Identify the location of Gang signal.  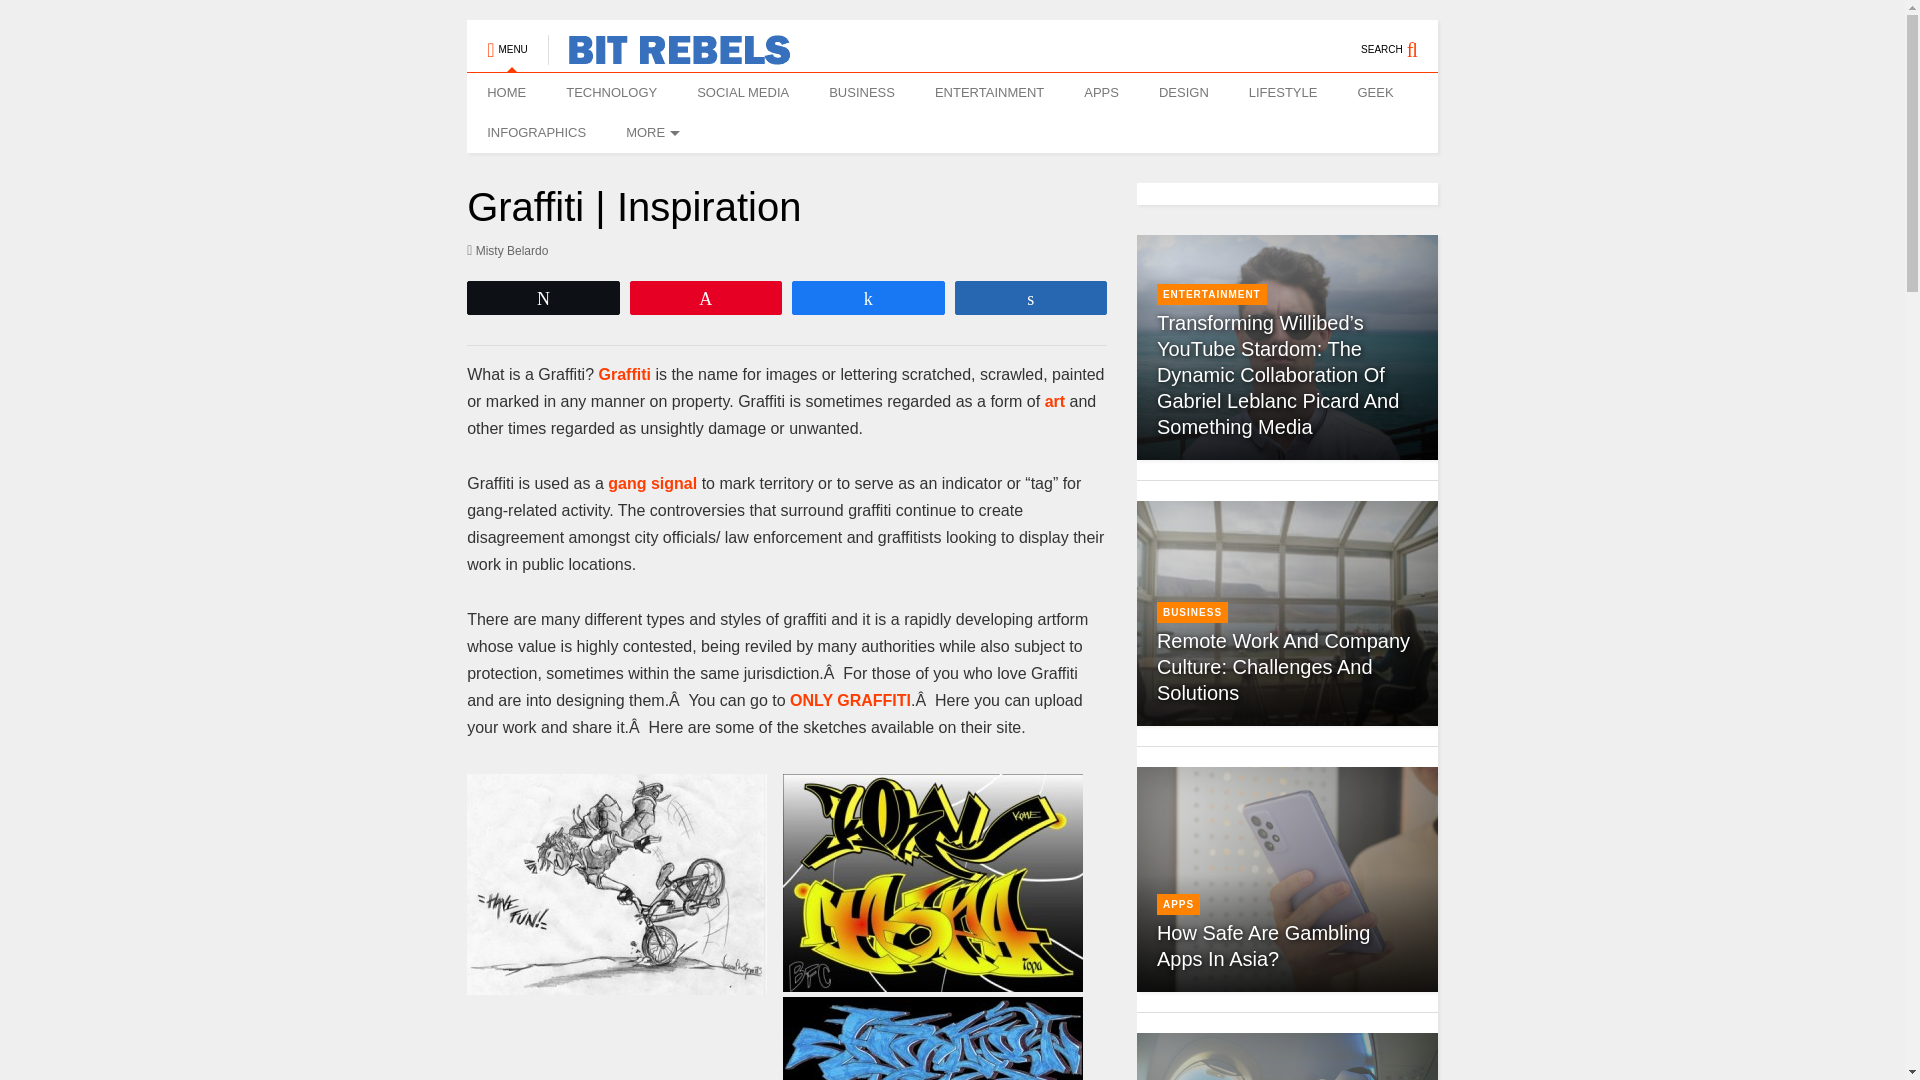
(652, 484).